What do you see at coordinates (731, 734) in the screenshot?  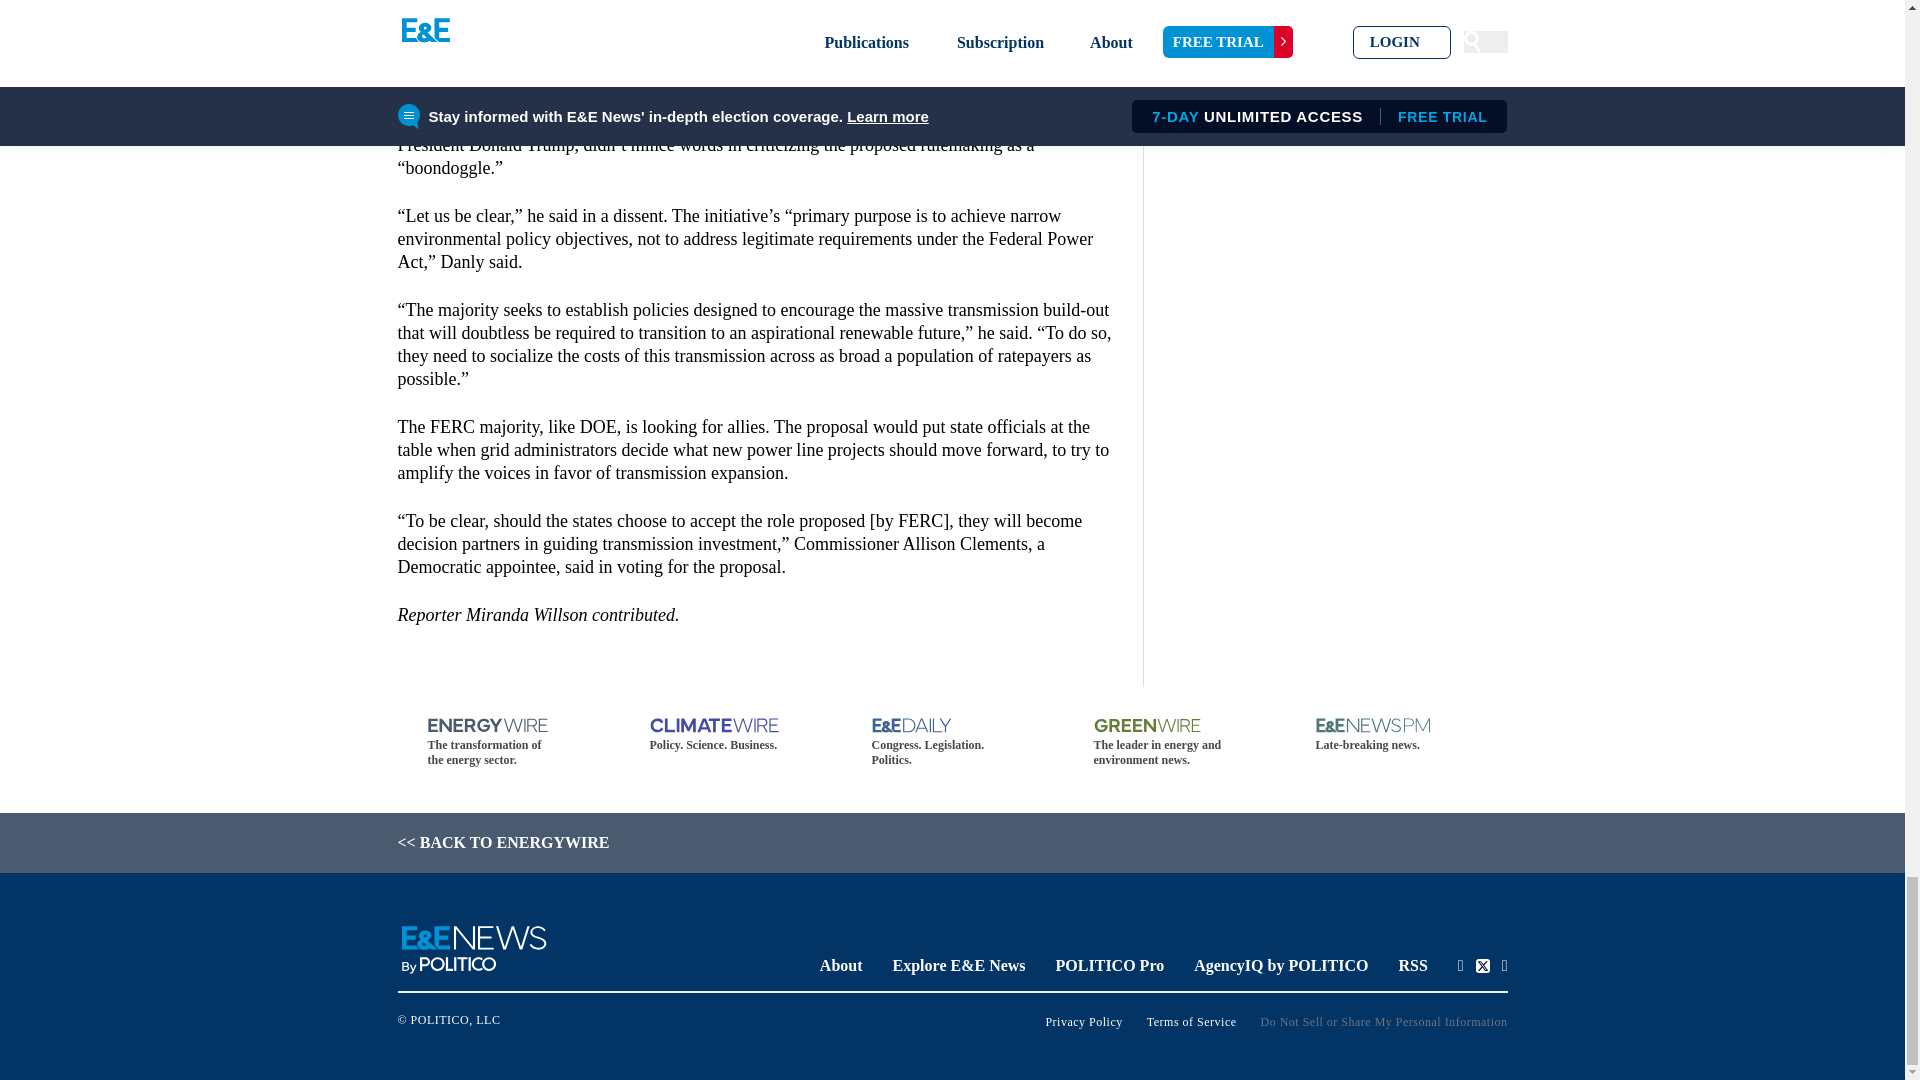 I see `Policy. Science. Business.` at bounding box center [731, 734].